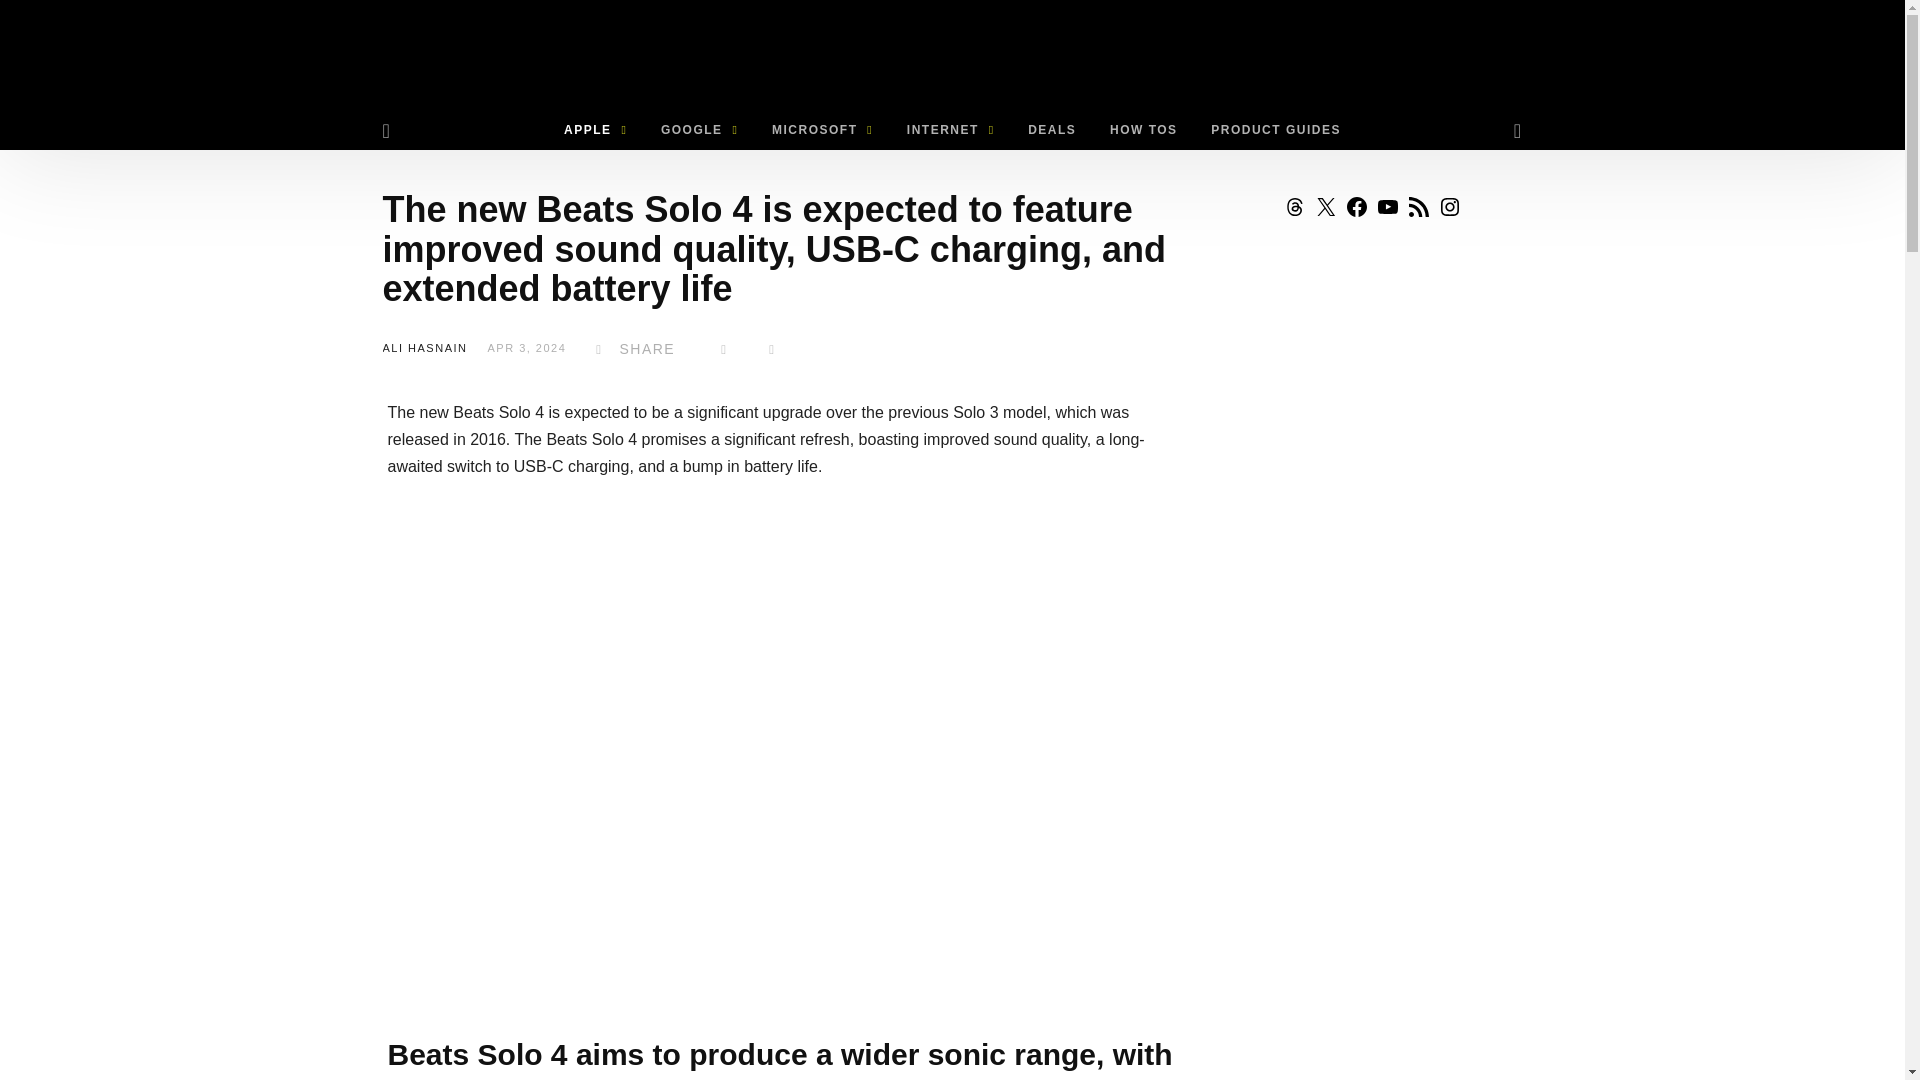 The image size is (1920, 1080). Describe the element at coordinates (424, 348) in the screenshot. I see `ALI HASNAIN` at that location.